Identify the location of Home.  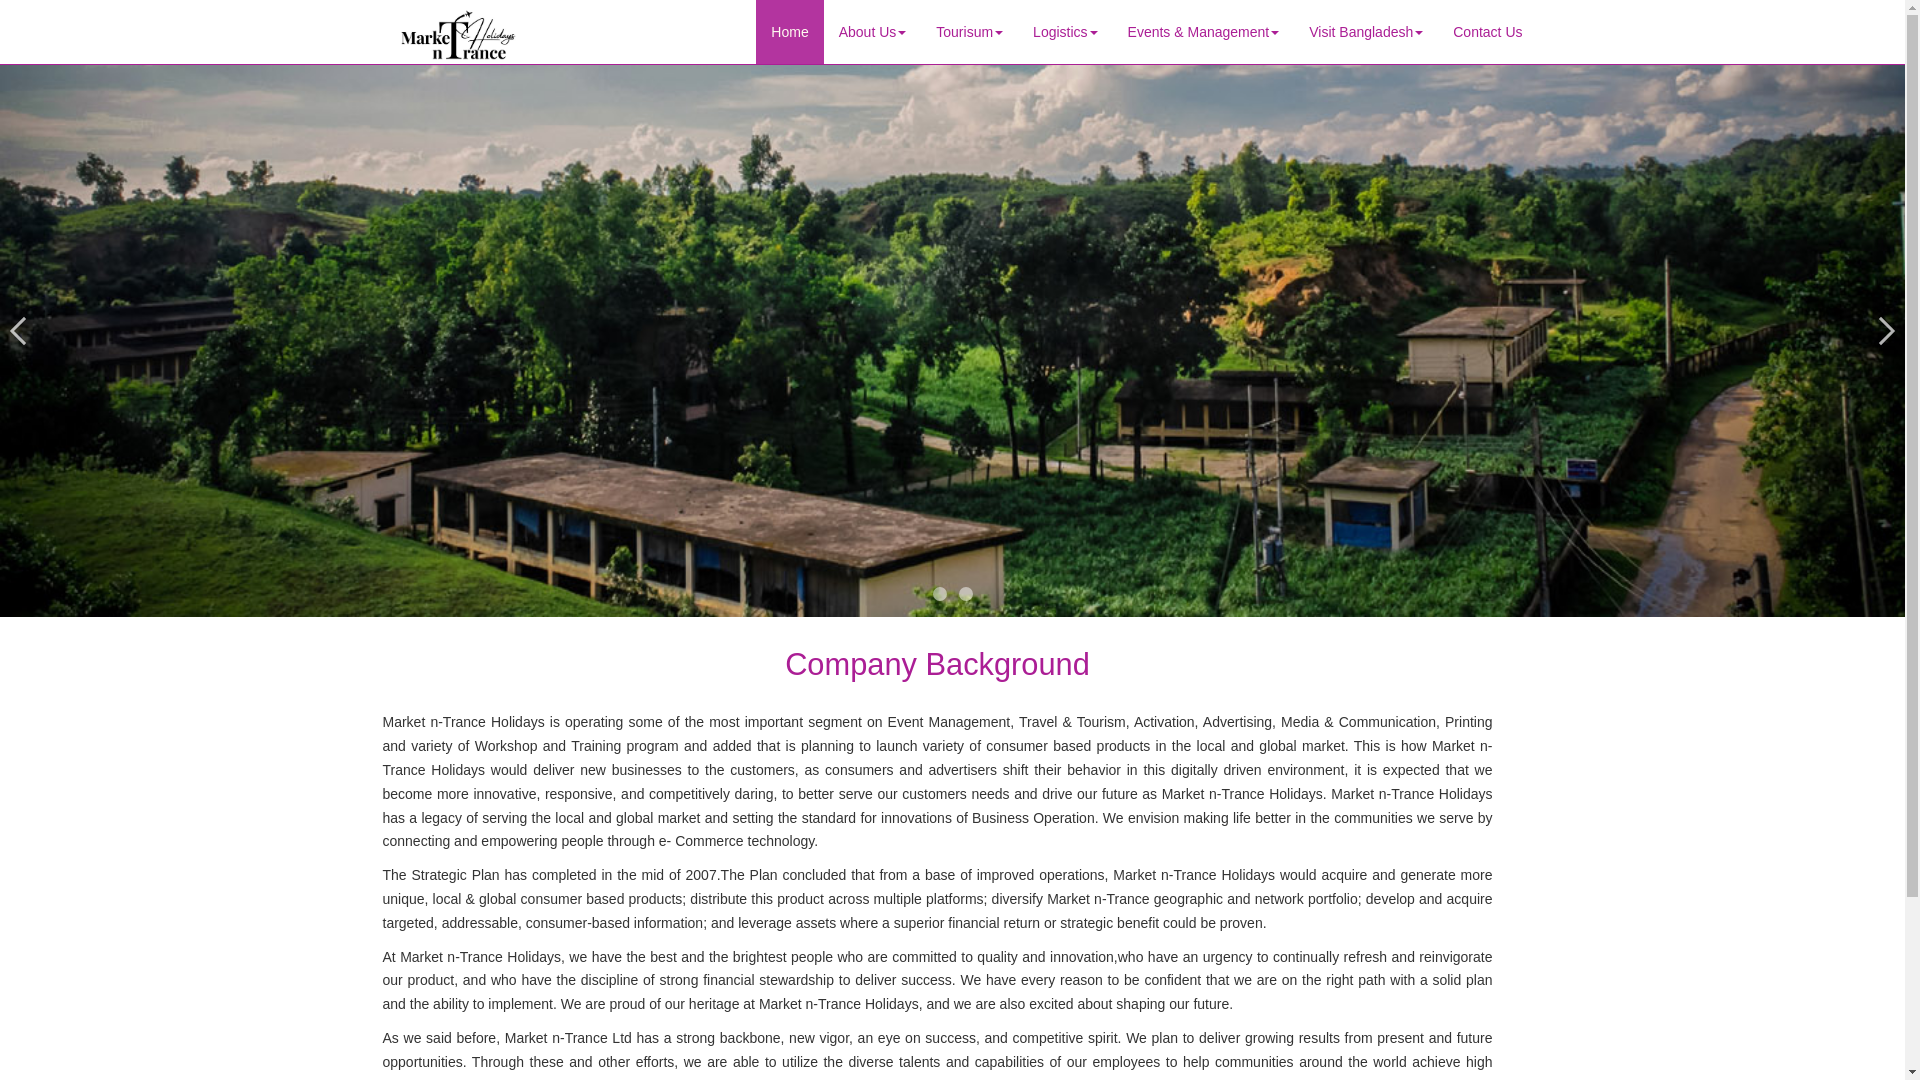
(790, 32).